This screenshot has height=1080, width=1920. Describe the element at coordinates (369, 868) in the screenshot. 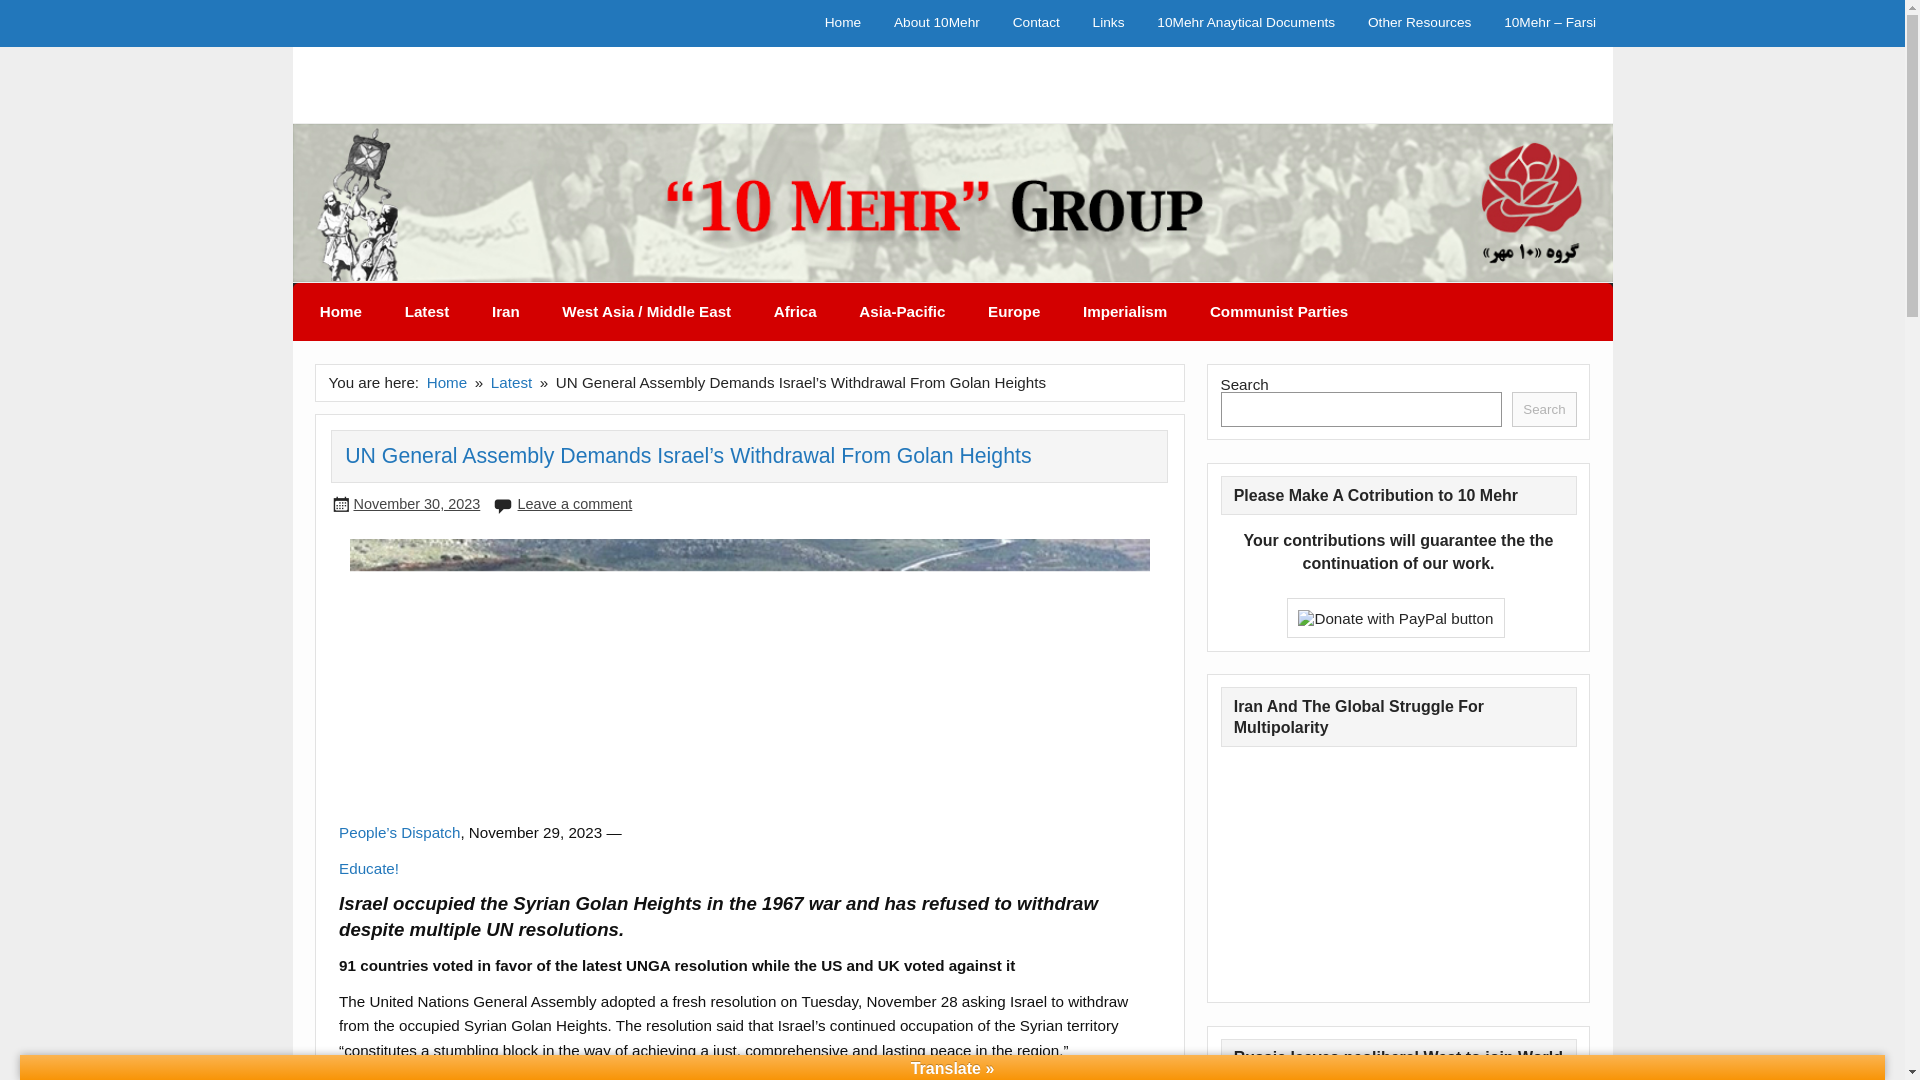

I see `Educate!` at that location.